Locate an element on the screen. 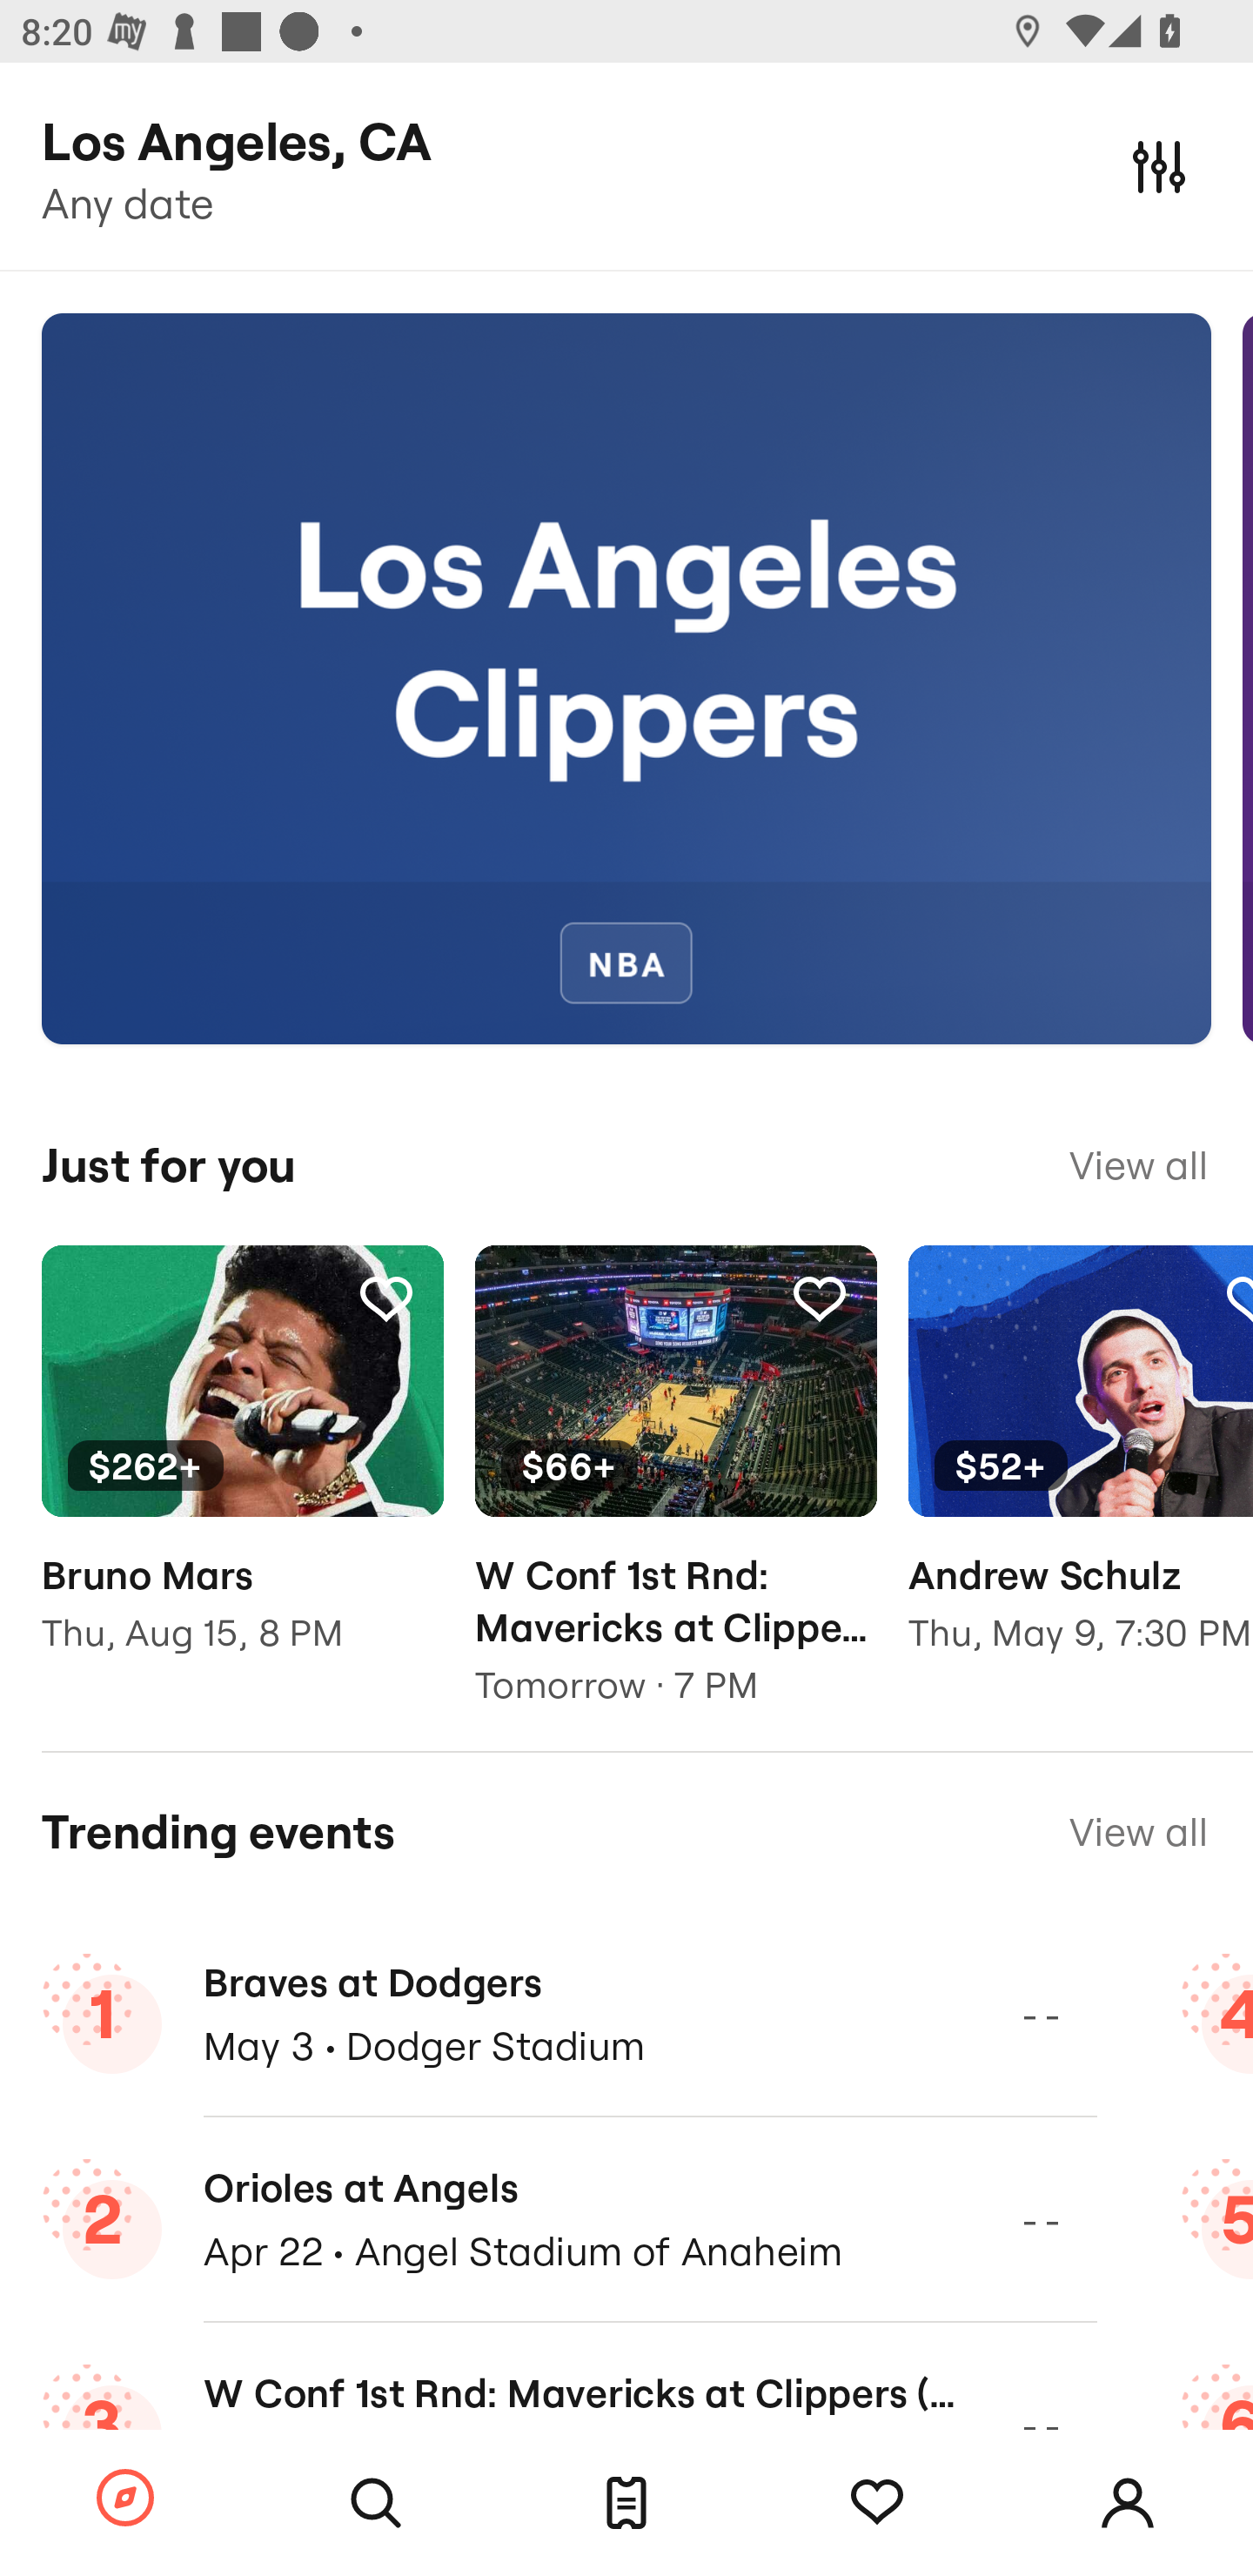 The width and height of the screenshot is (1253, 2576). Tracking is located at coordinates (877, 2503).